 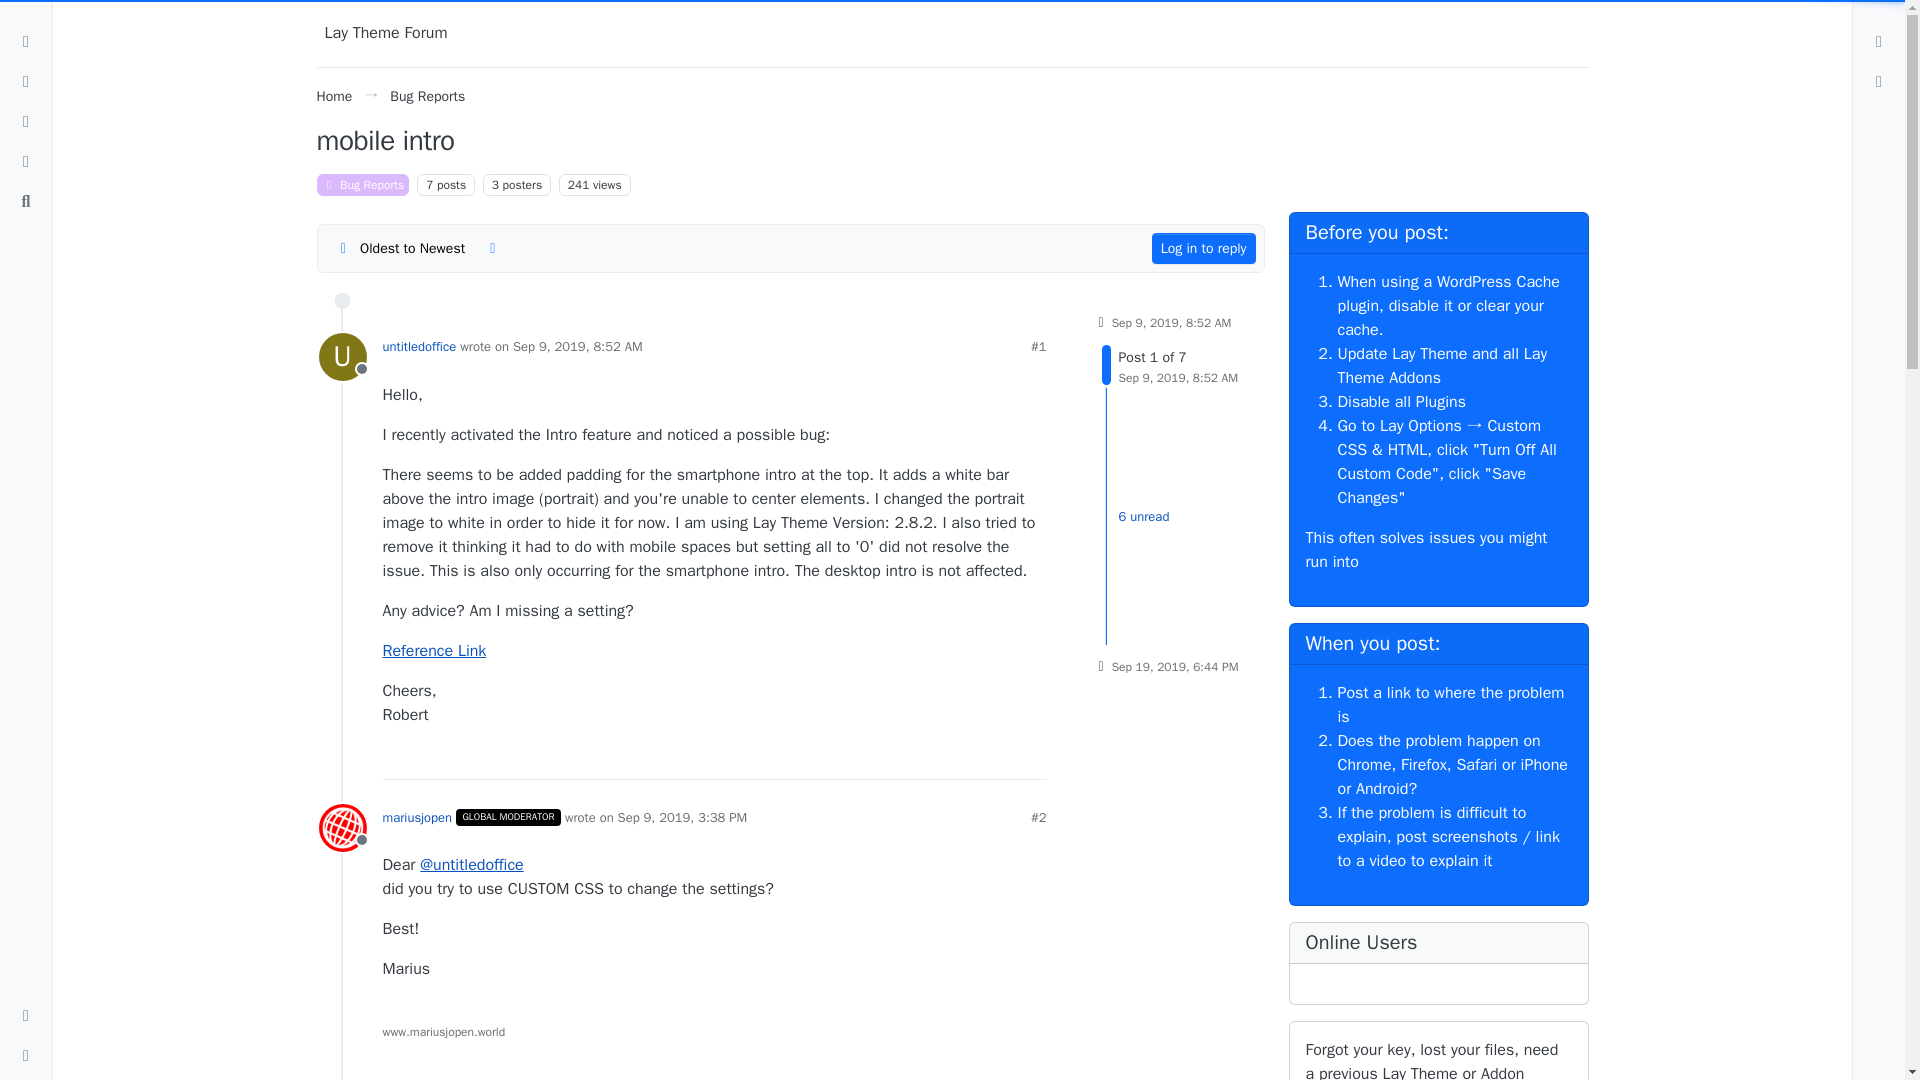 What do you see at coordinates (1170, 364) in the screenshot?
I see `Bug Reports` at bounding box center [1170, 364].